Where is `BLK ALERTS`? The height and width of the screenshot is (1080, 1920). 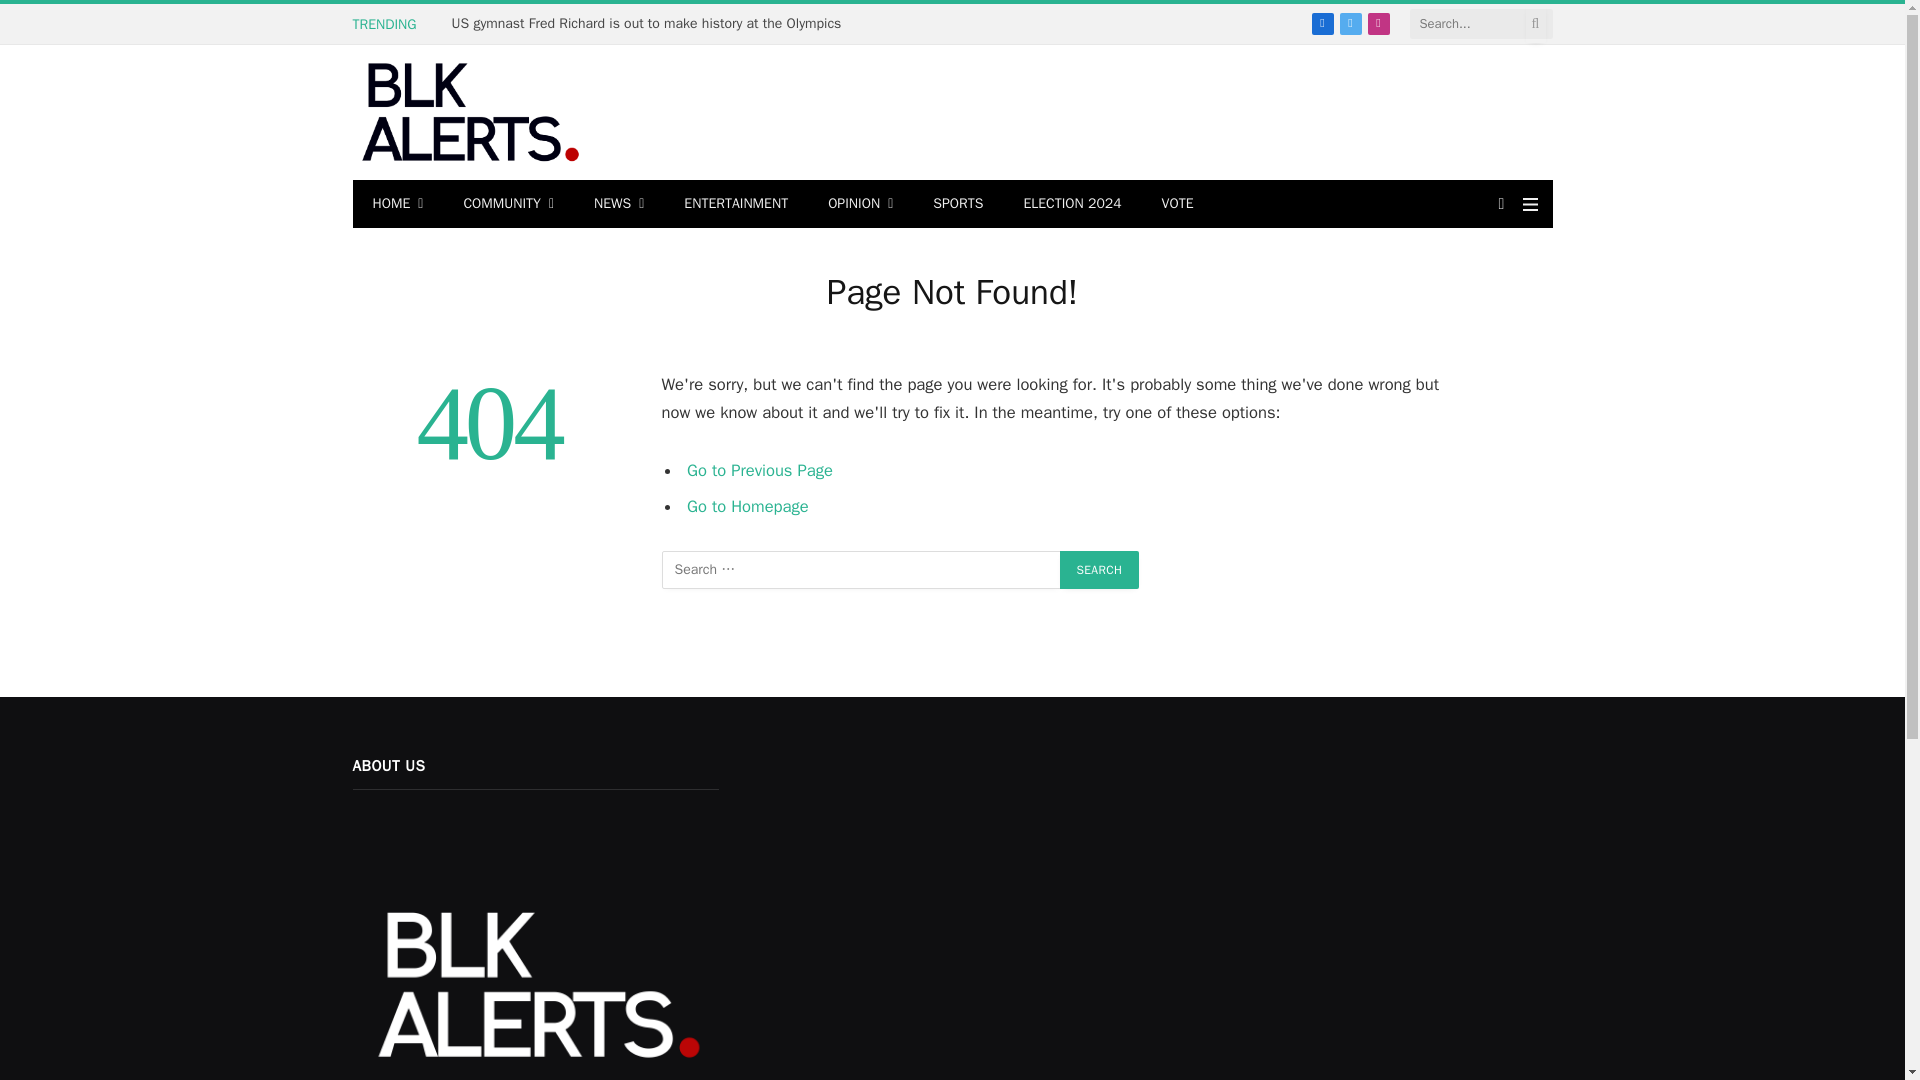 BLK ALERTS is located at coordinates (467, 112).